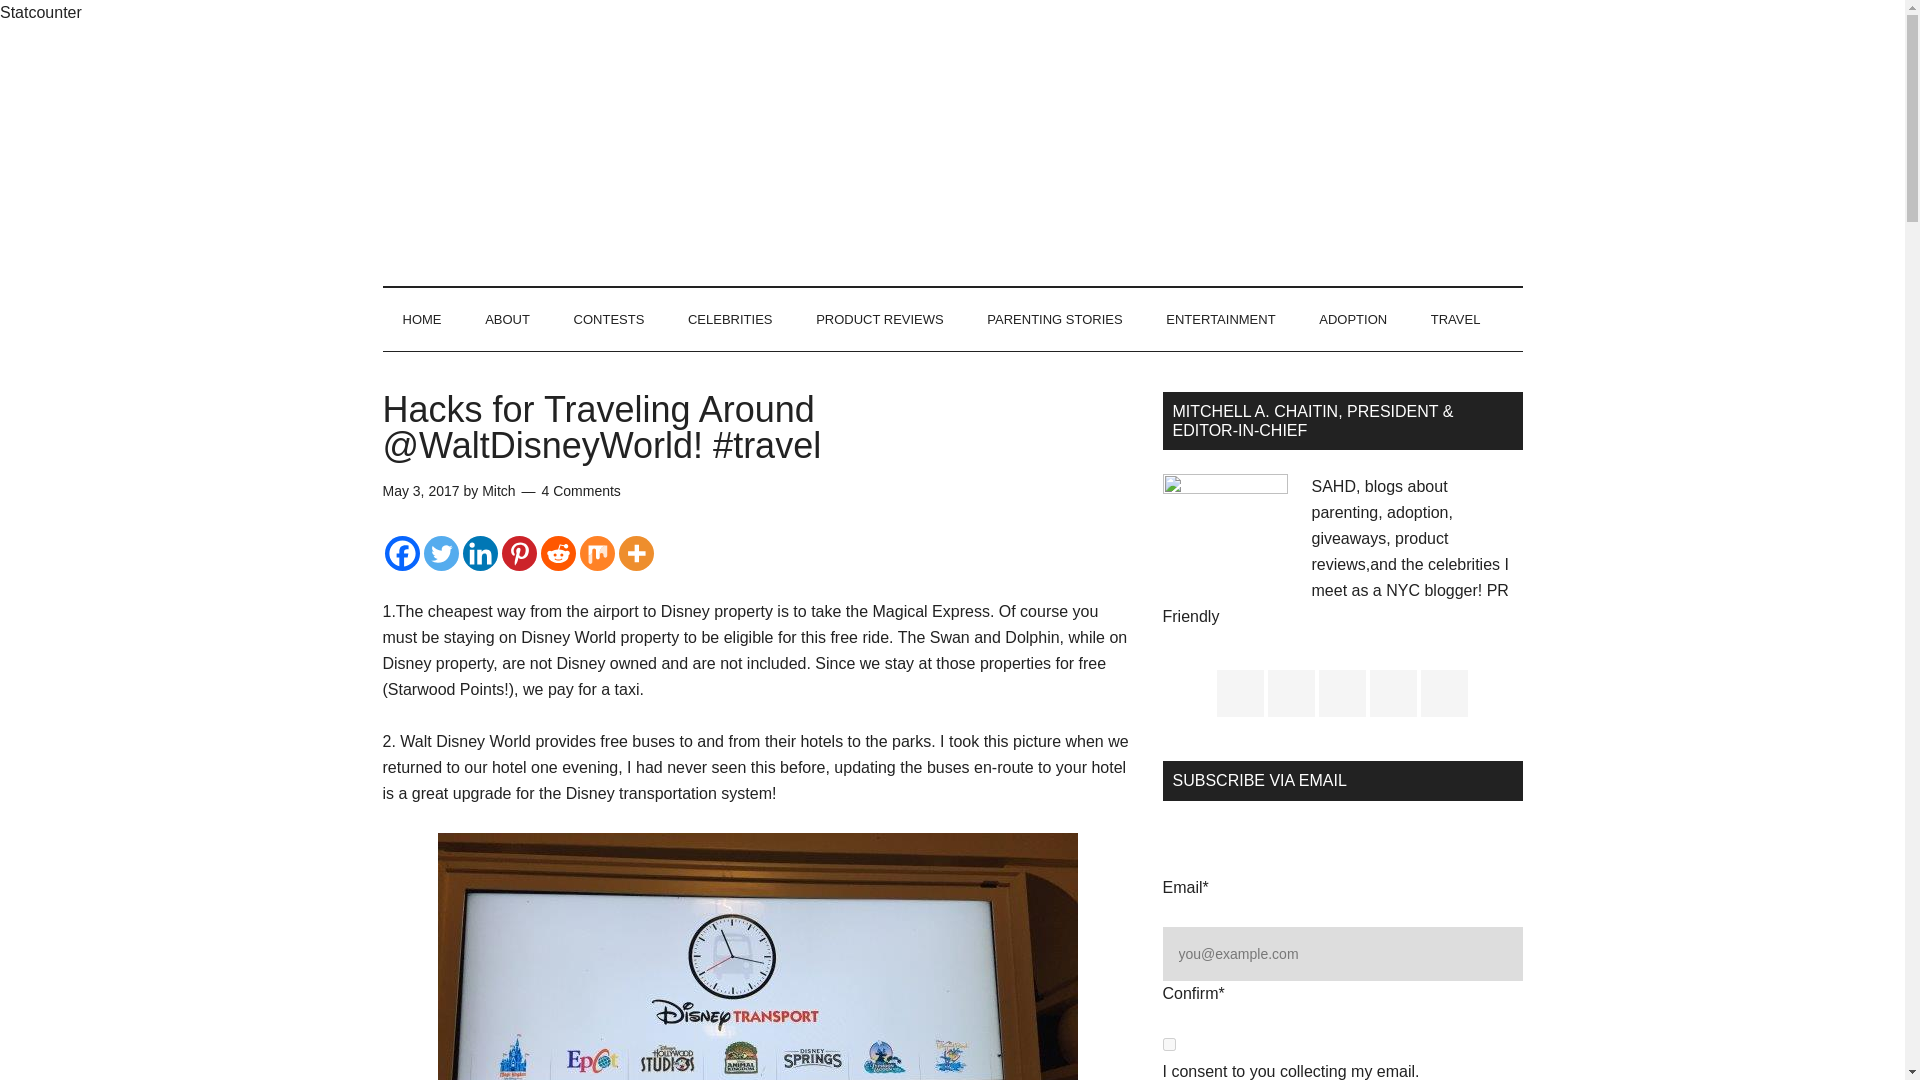 The height and width of the screenshot is (1080, 1920). I want to click on Mitch, so click(498, 490).